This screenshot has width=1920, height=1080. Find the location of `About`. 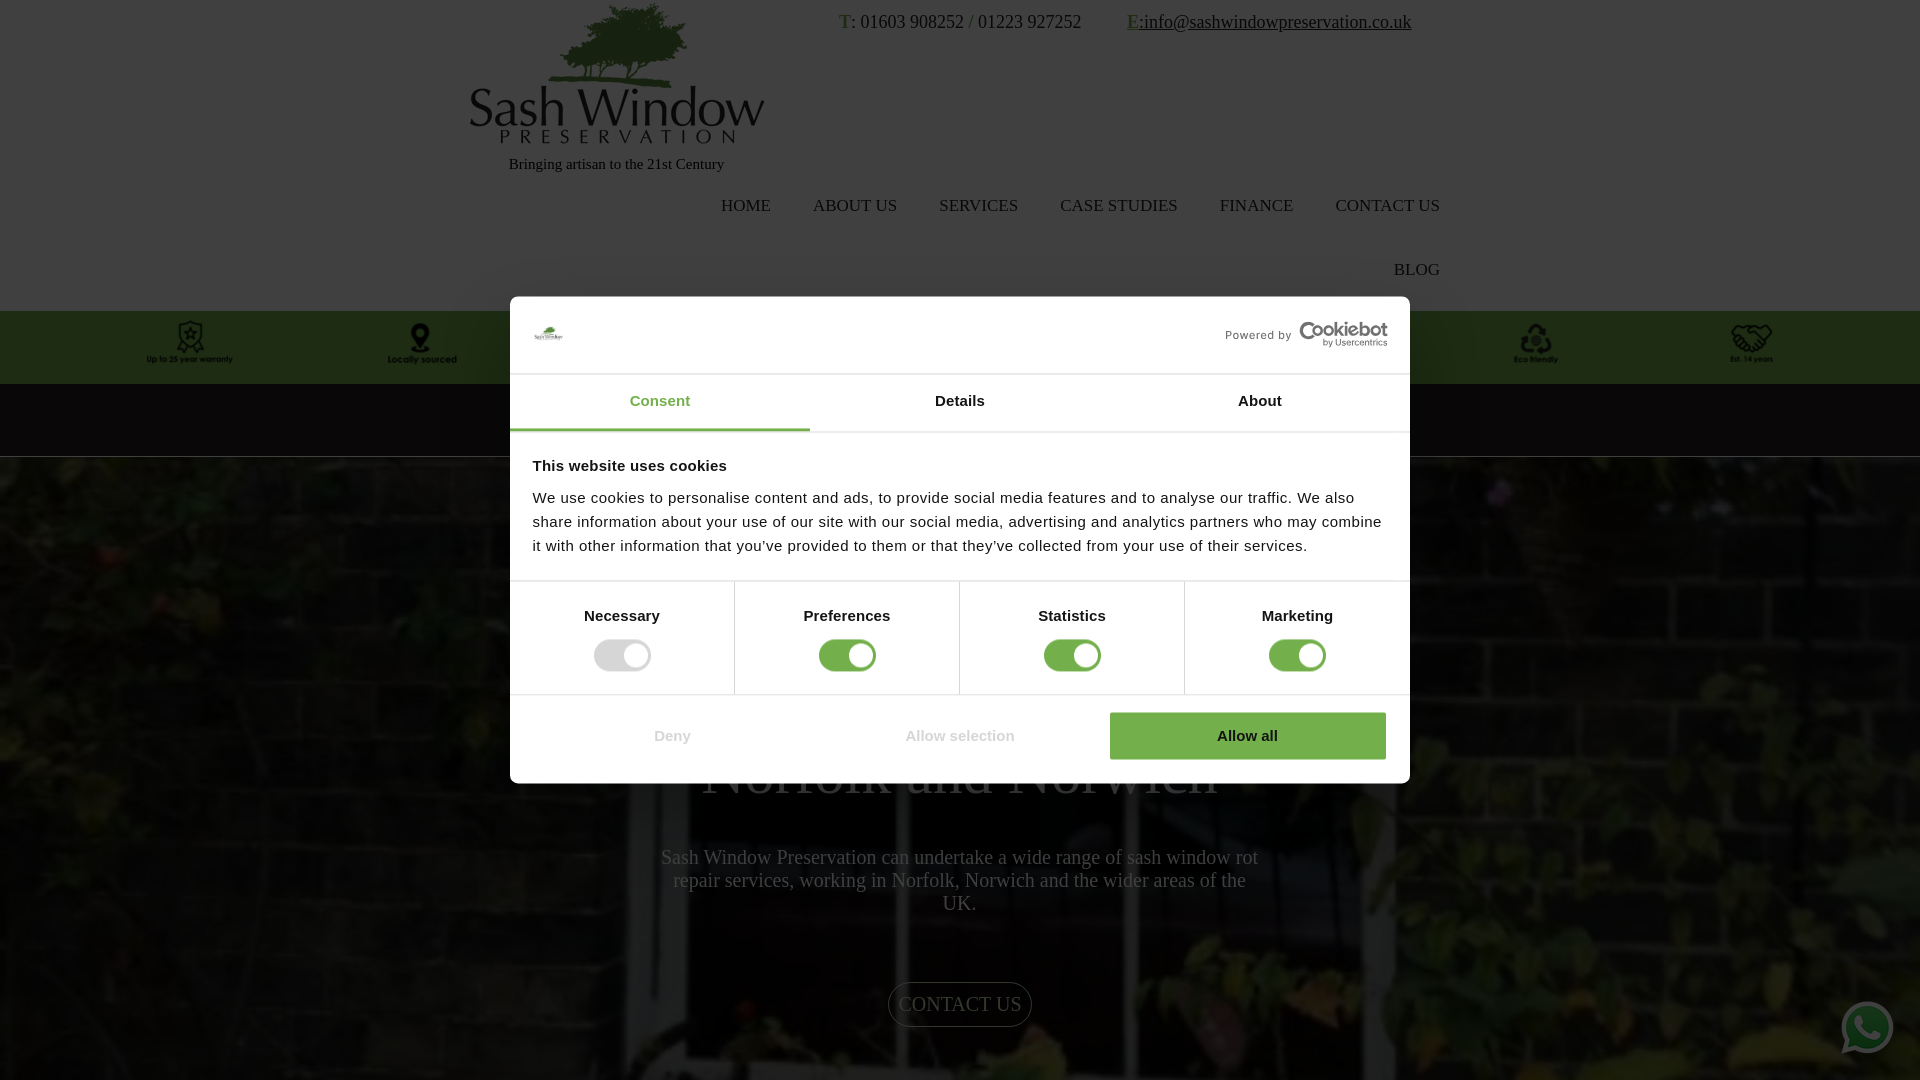

About is located at coordinates (1259, 402).